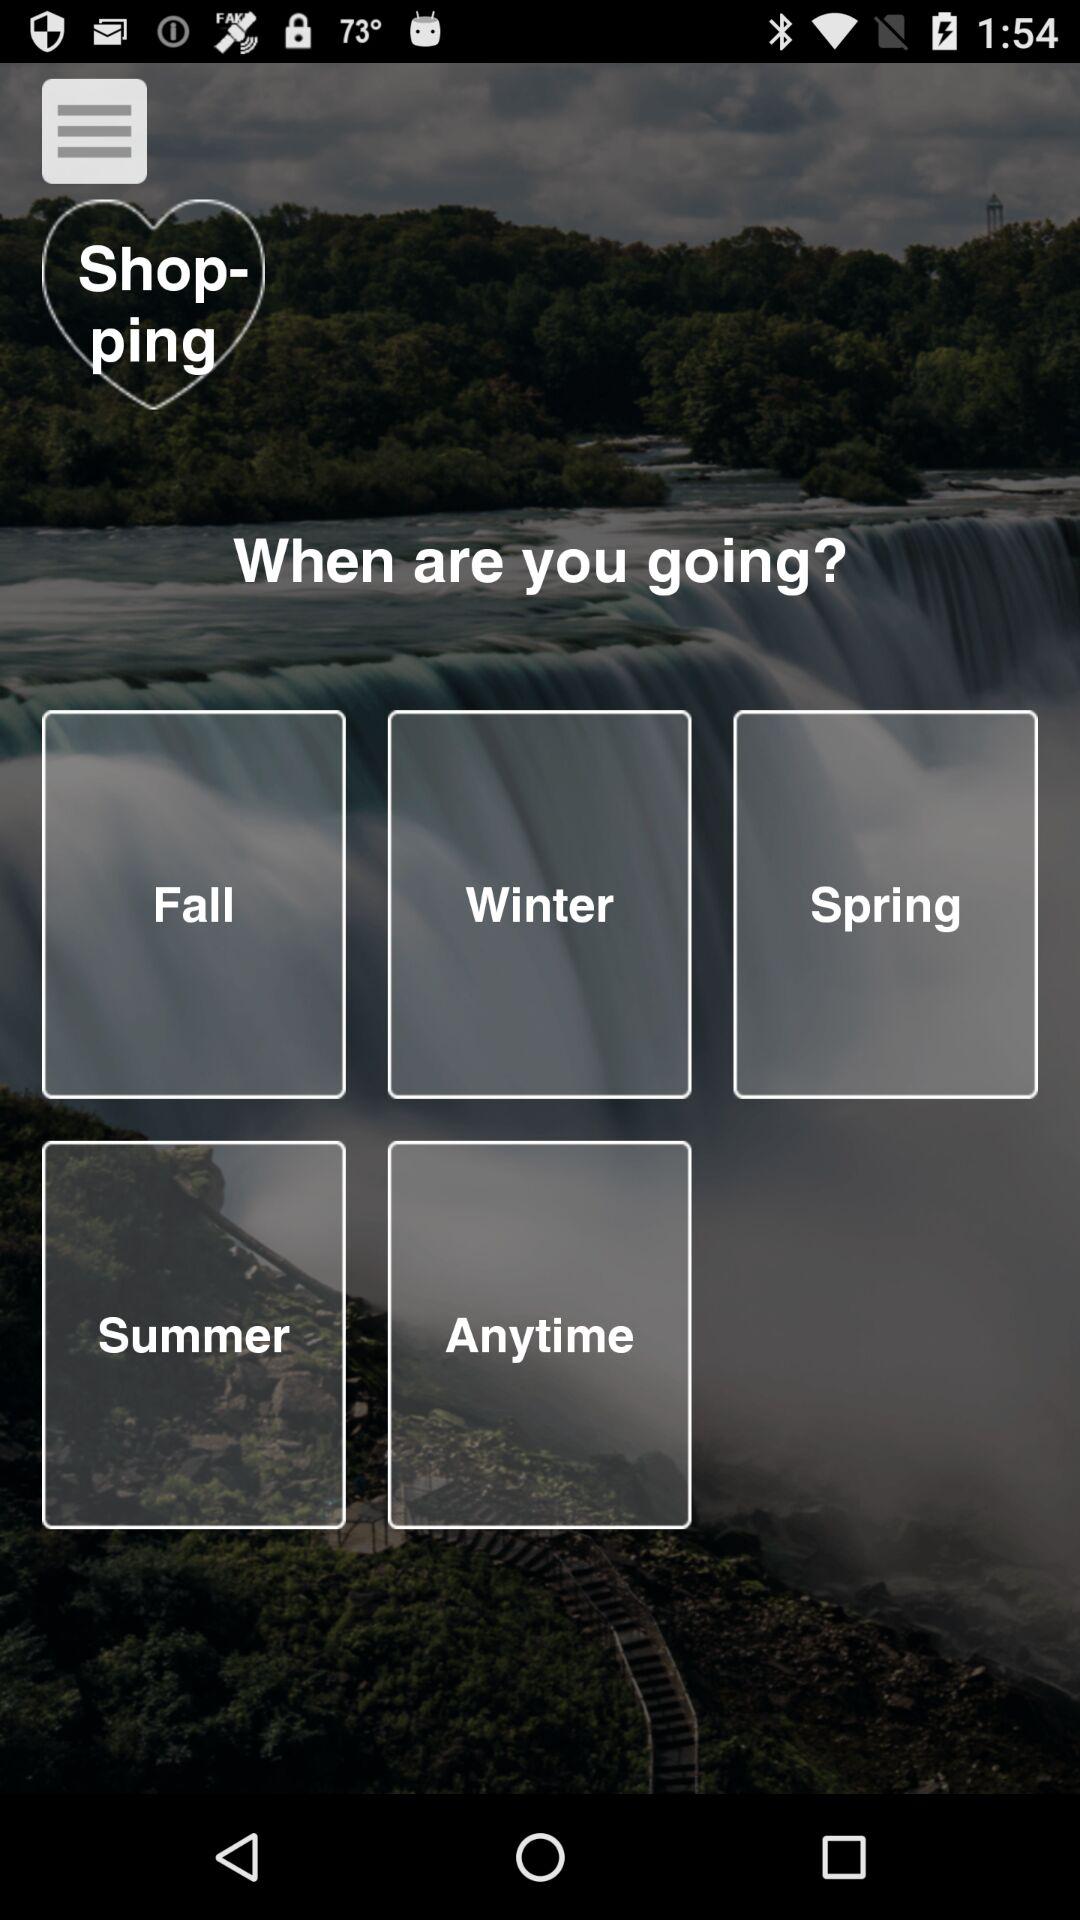 Image resolution: width=1080 pixels, height=1920 pixels. Describe the element at coordinates (886, 904) in the screenshot. I see `select spring season` at that location.